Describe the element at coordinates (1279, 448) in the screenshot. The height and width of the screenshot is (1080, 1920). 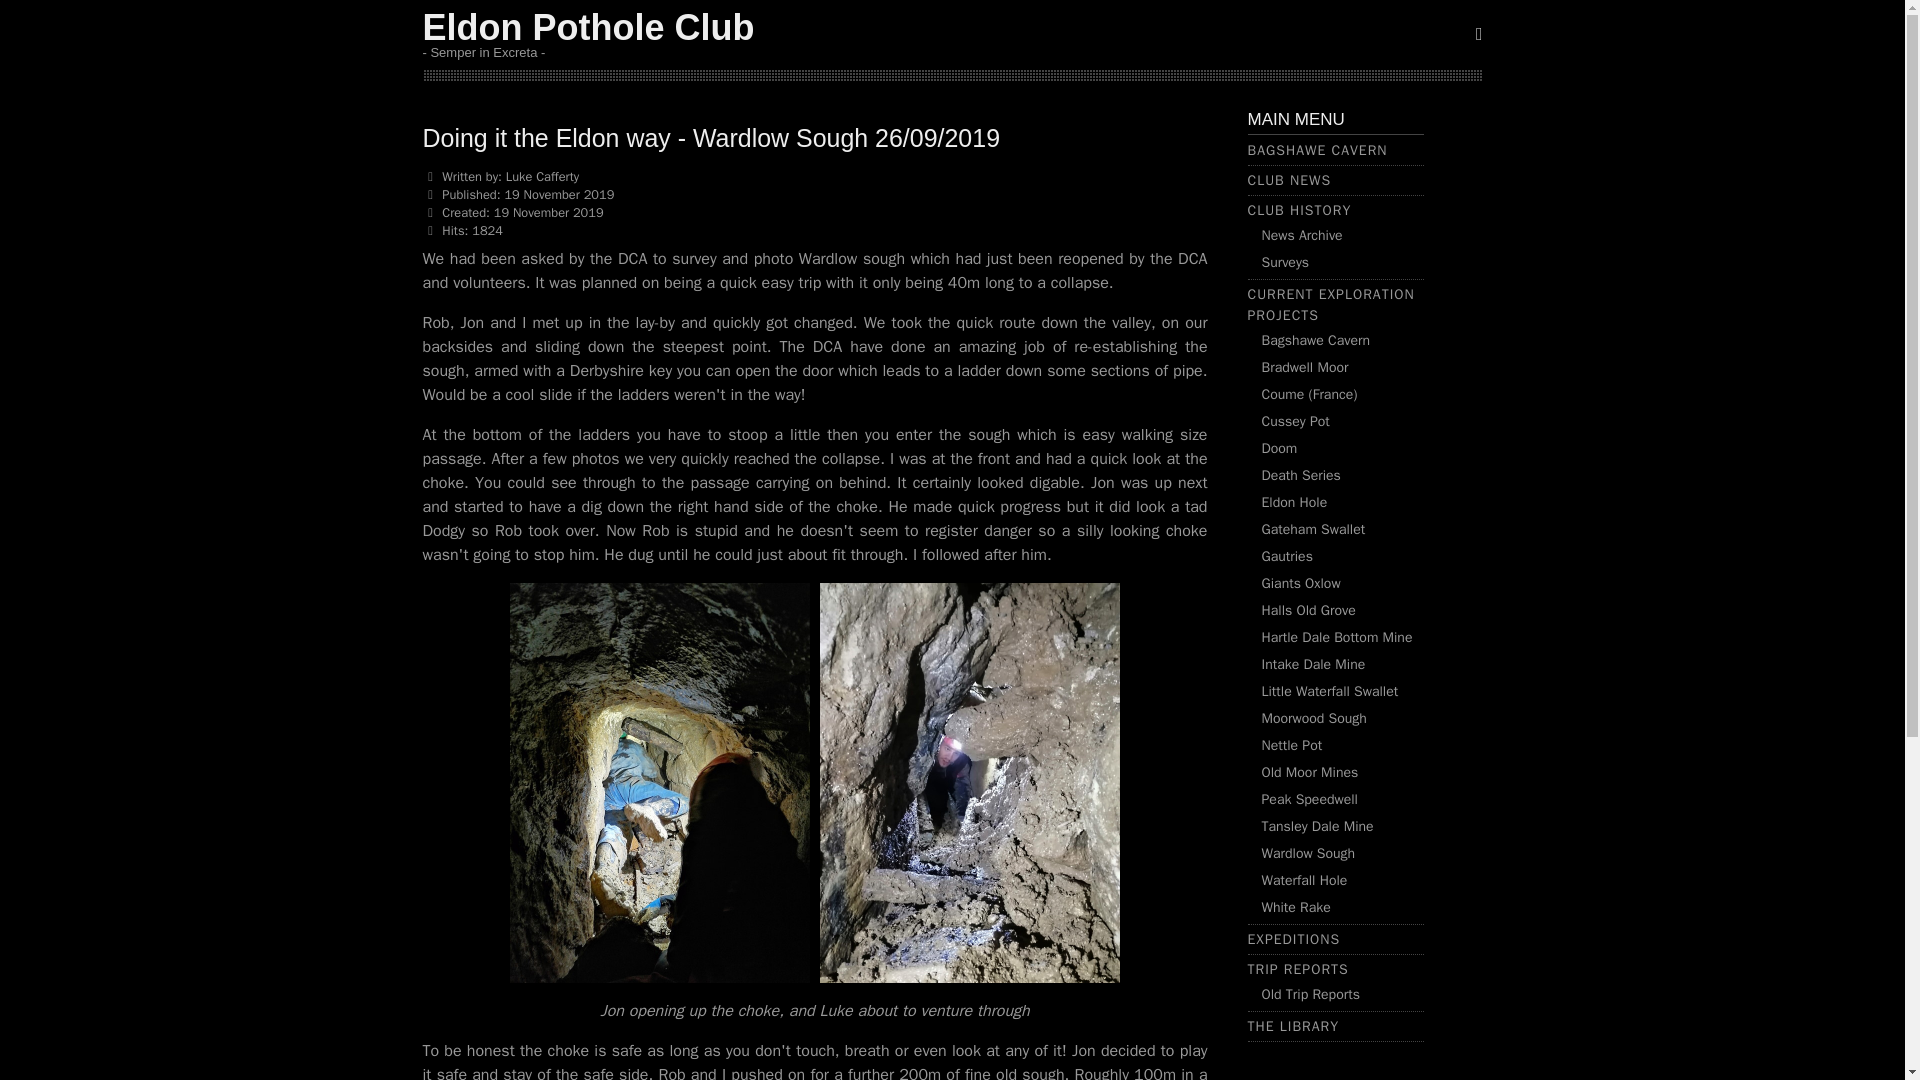
I see `Doom` at that location.